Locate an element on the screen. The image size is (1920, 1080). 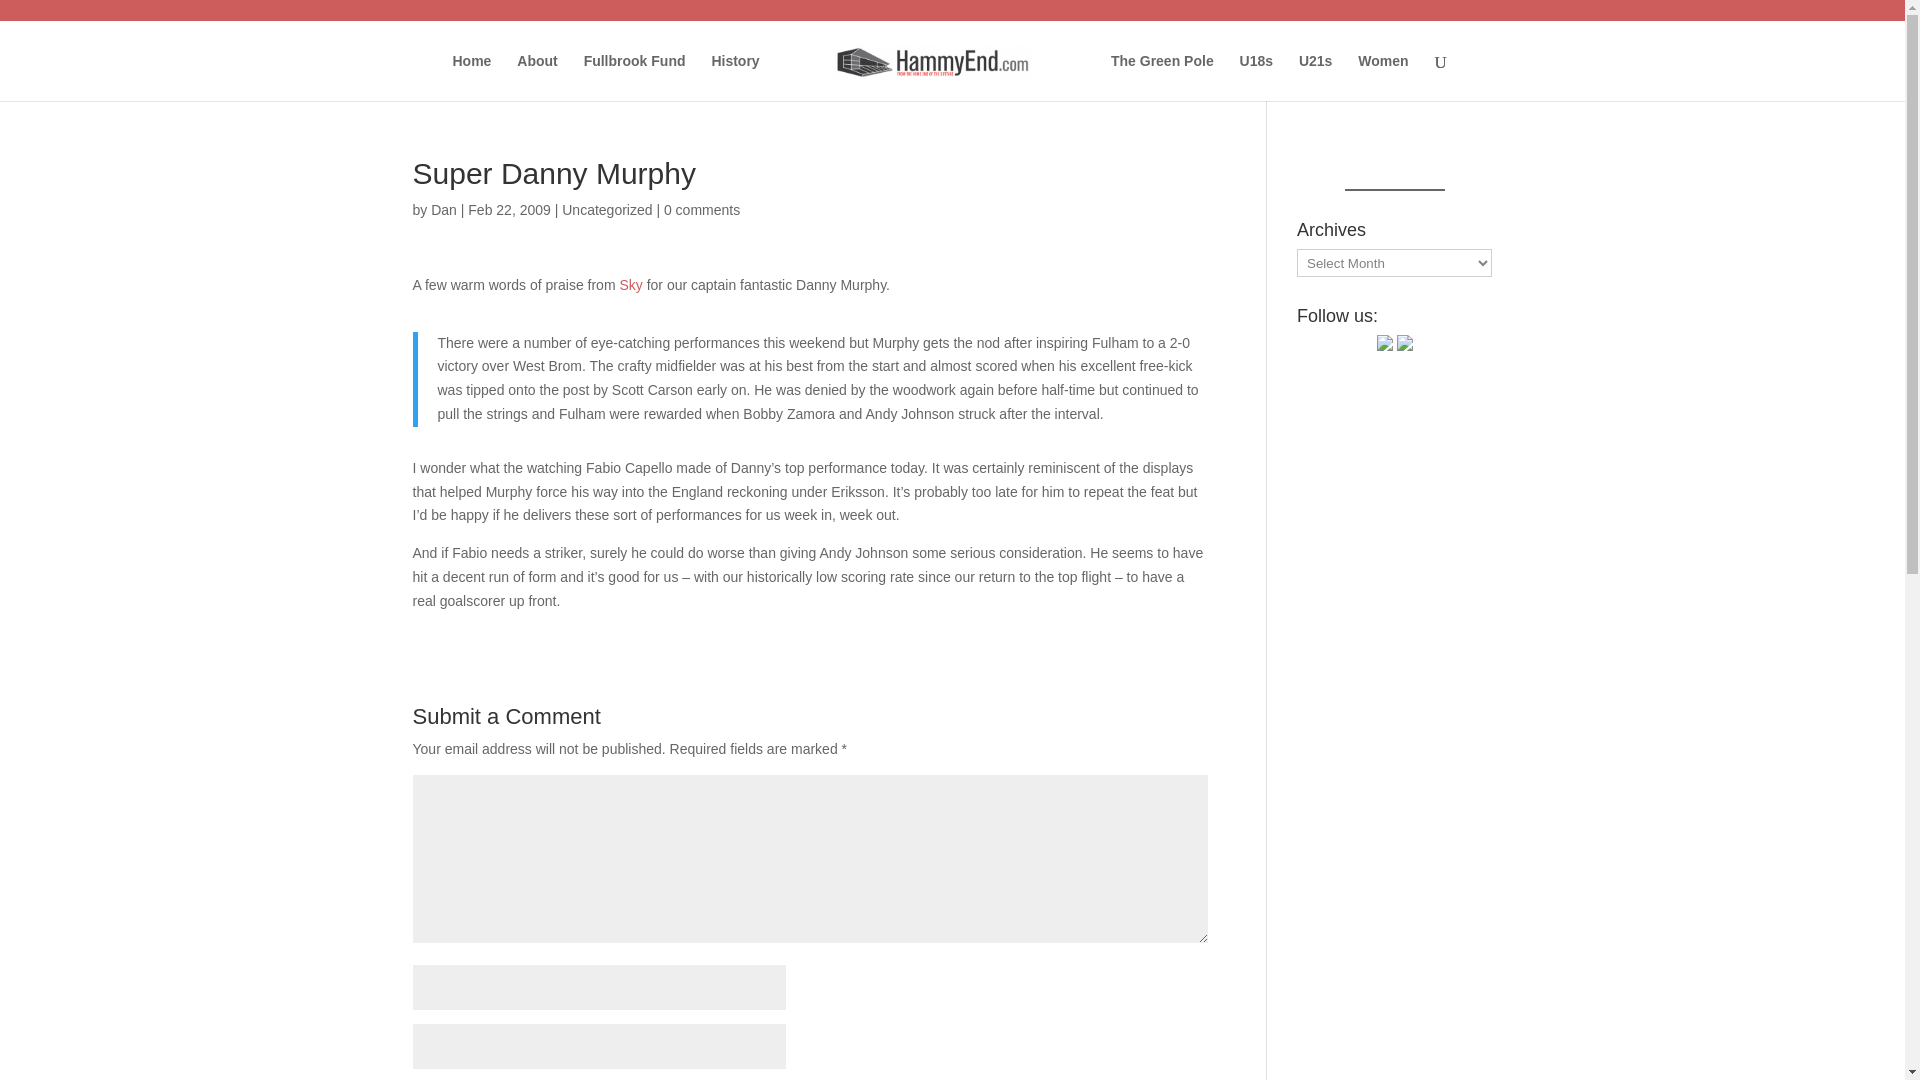
Posts by Dan is located at coordinates (443, 210).